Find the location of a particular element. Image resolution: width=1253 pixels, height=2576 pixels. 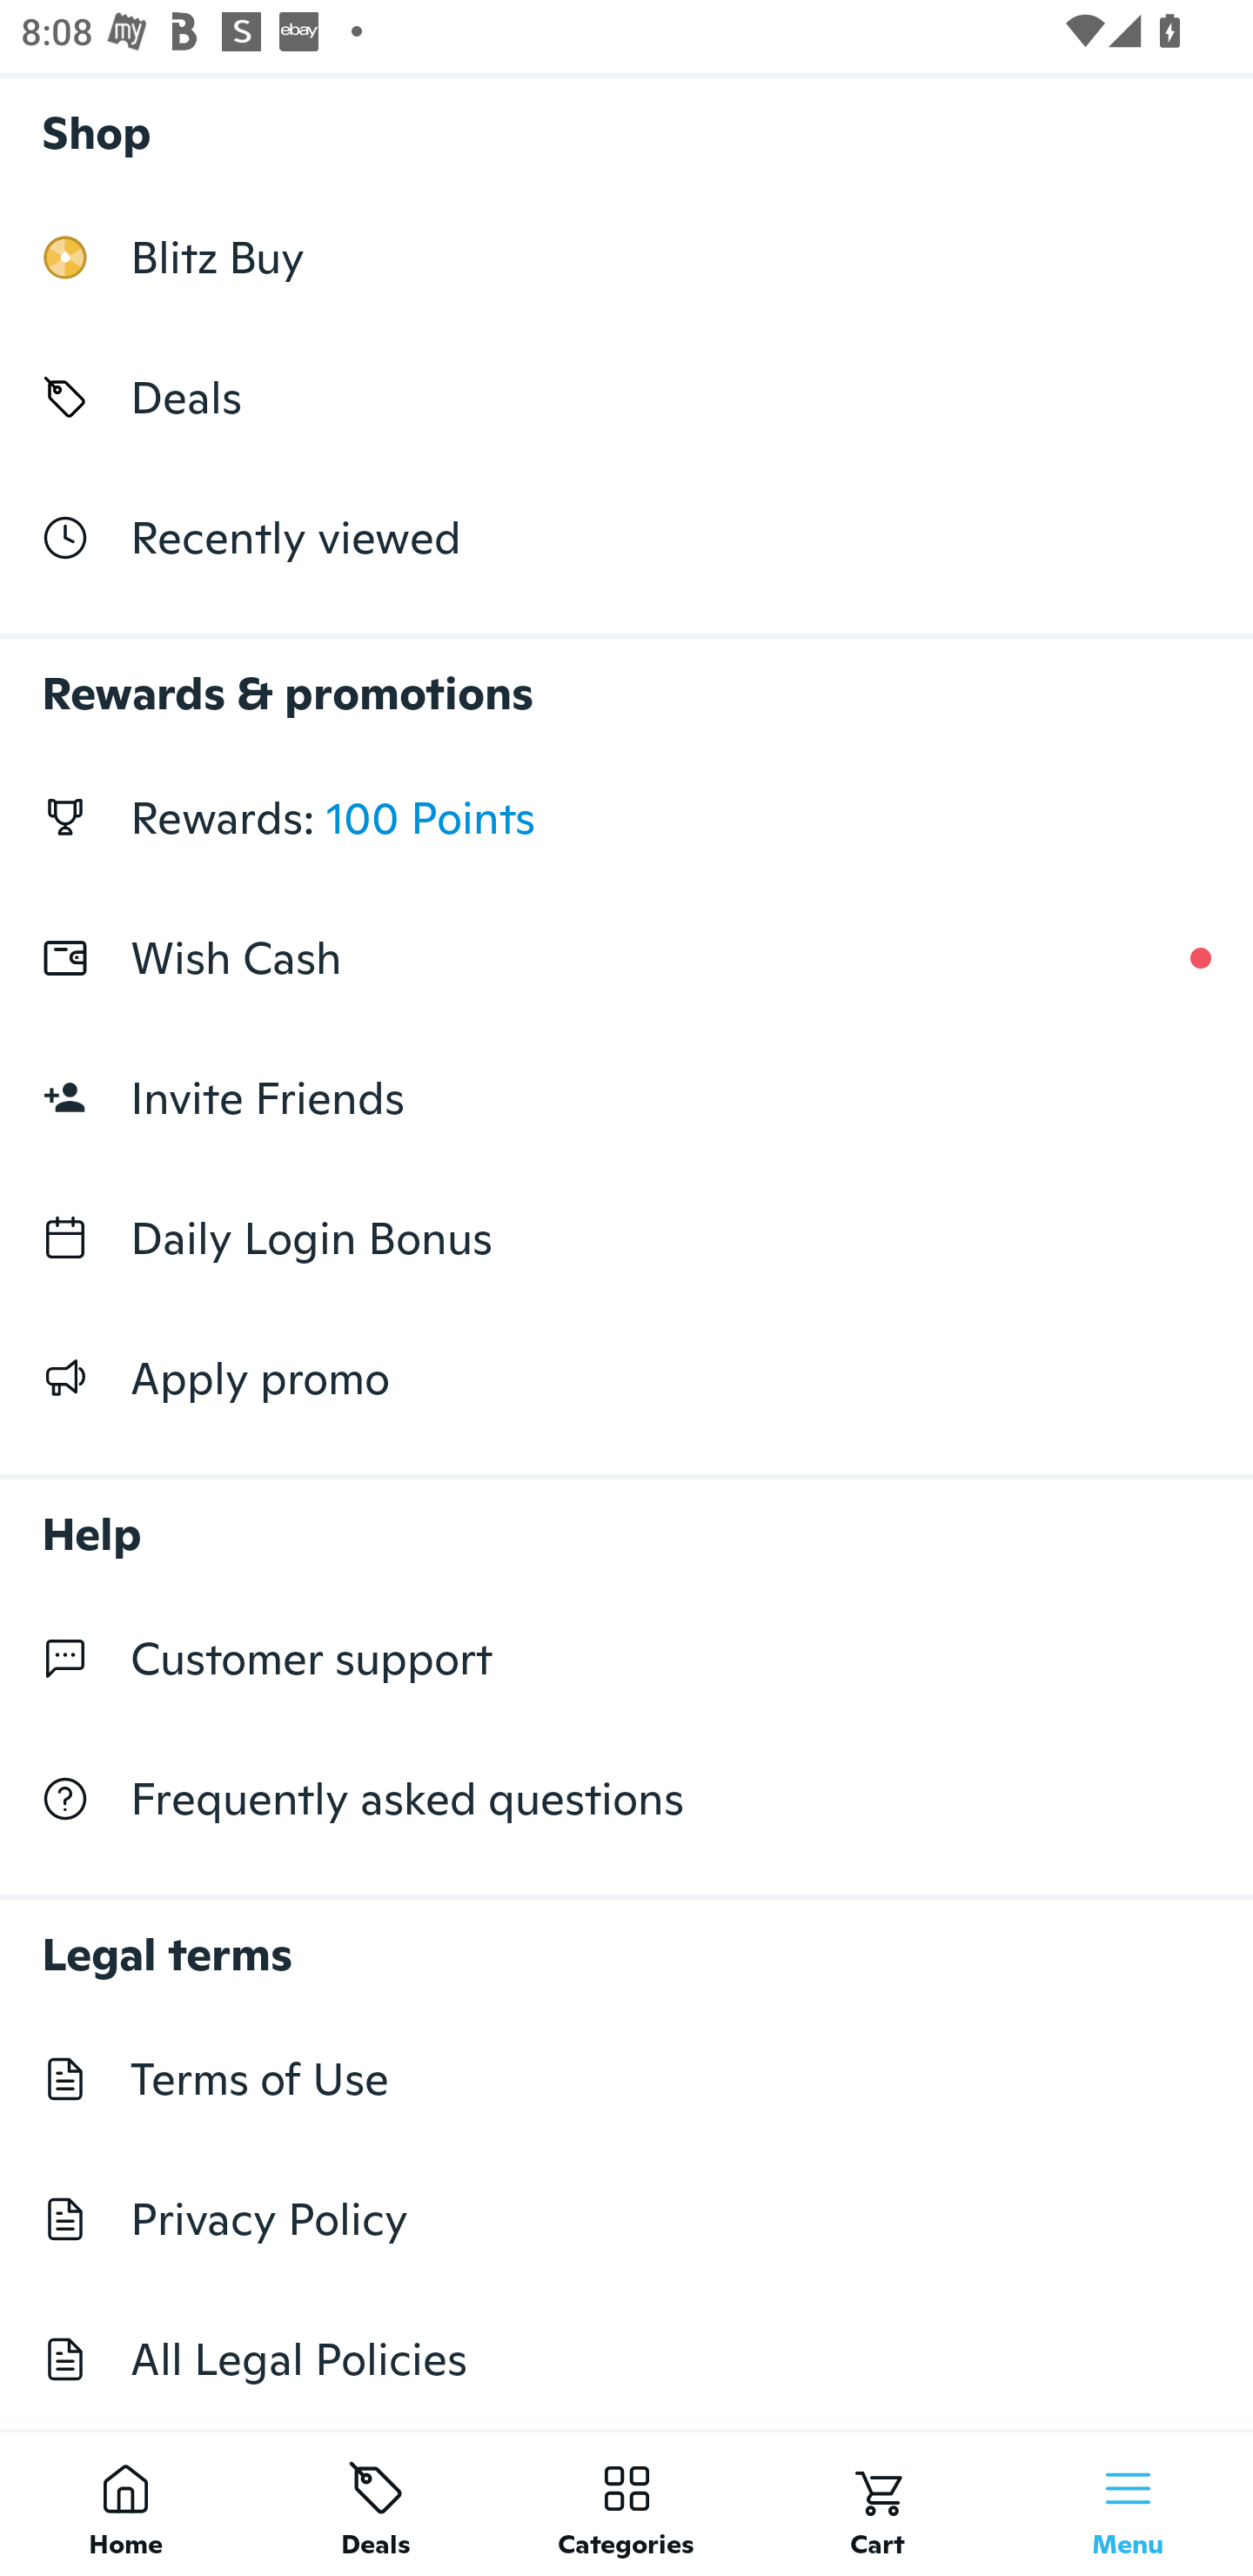

Apply promo is located at coordinates (626, 1378).